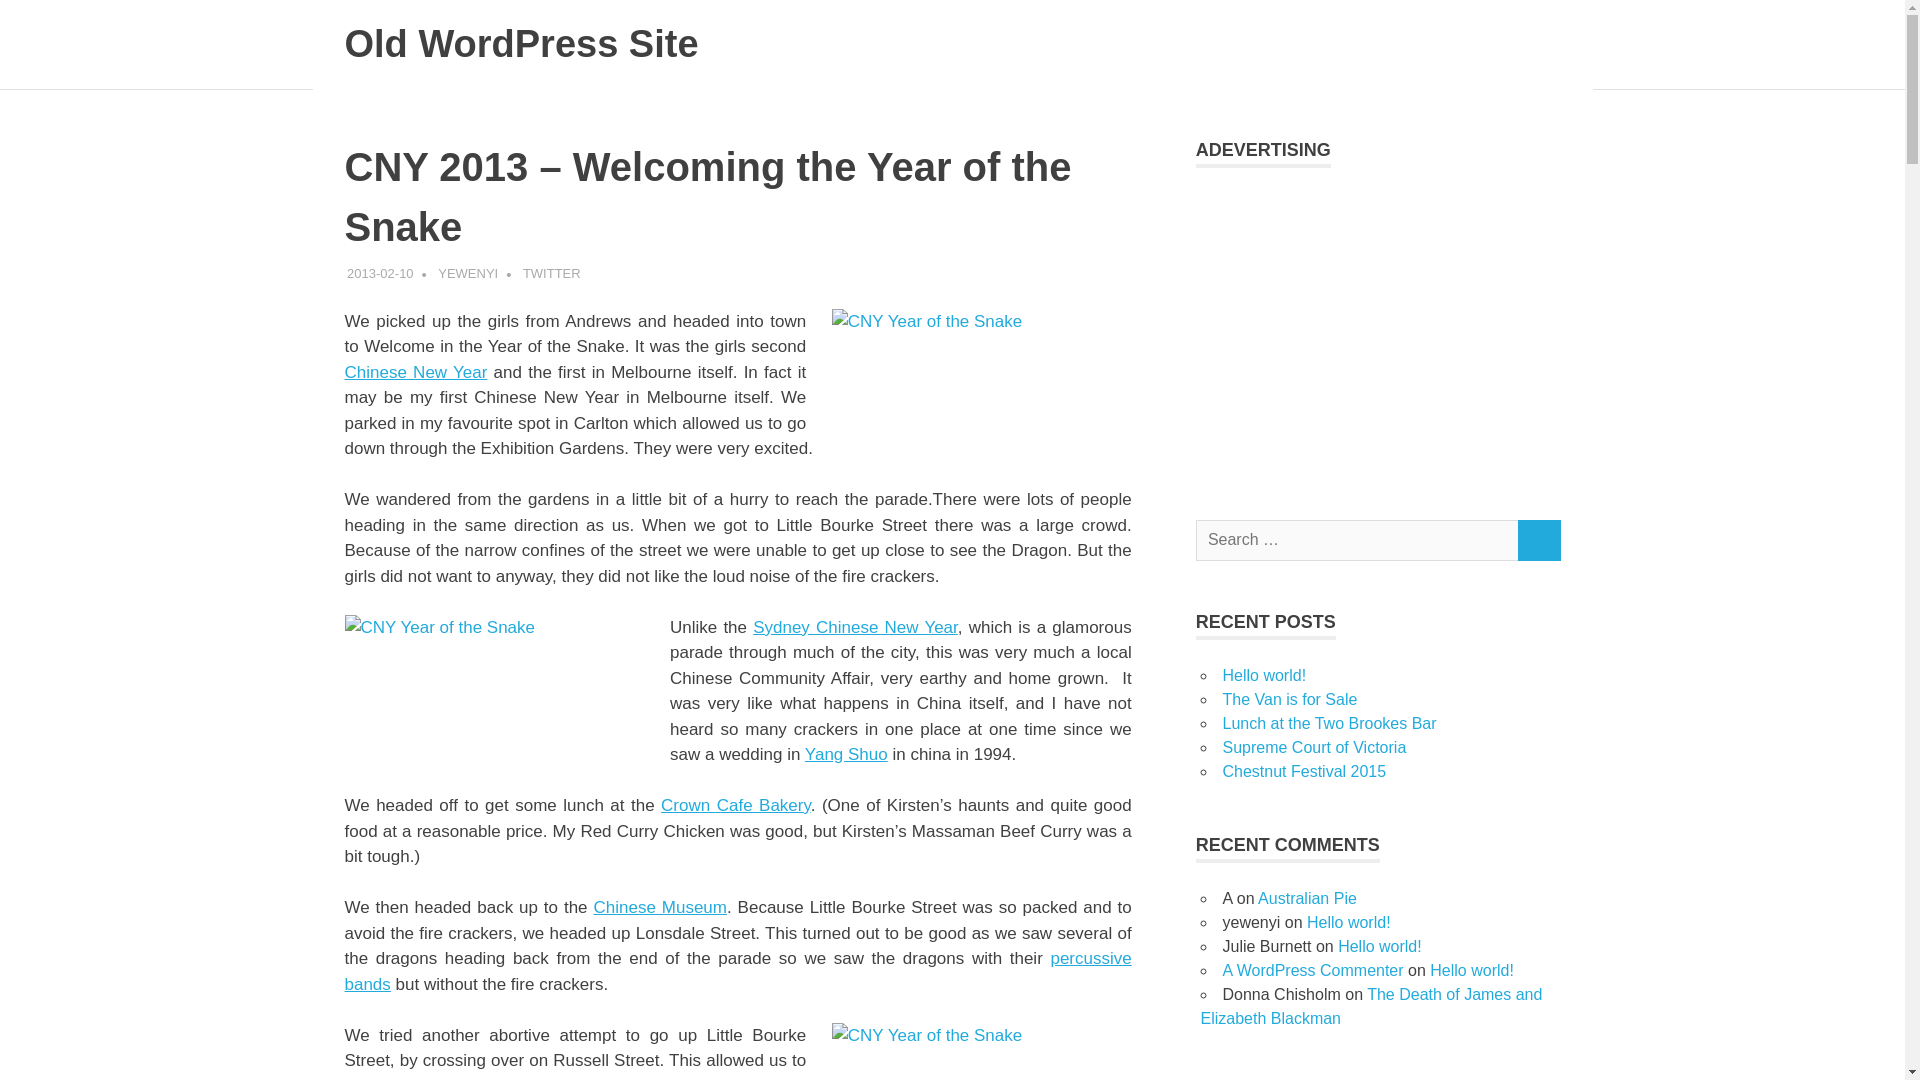 The image size is (1920, 1080). Describe the element at coordinates (380, 272) in the screenshot. I see `23:29` at that location.